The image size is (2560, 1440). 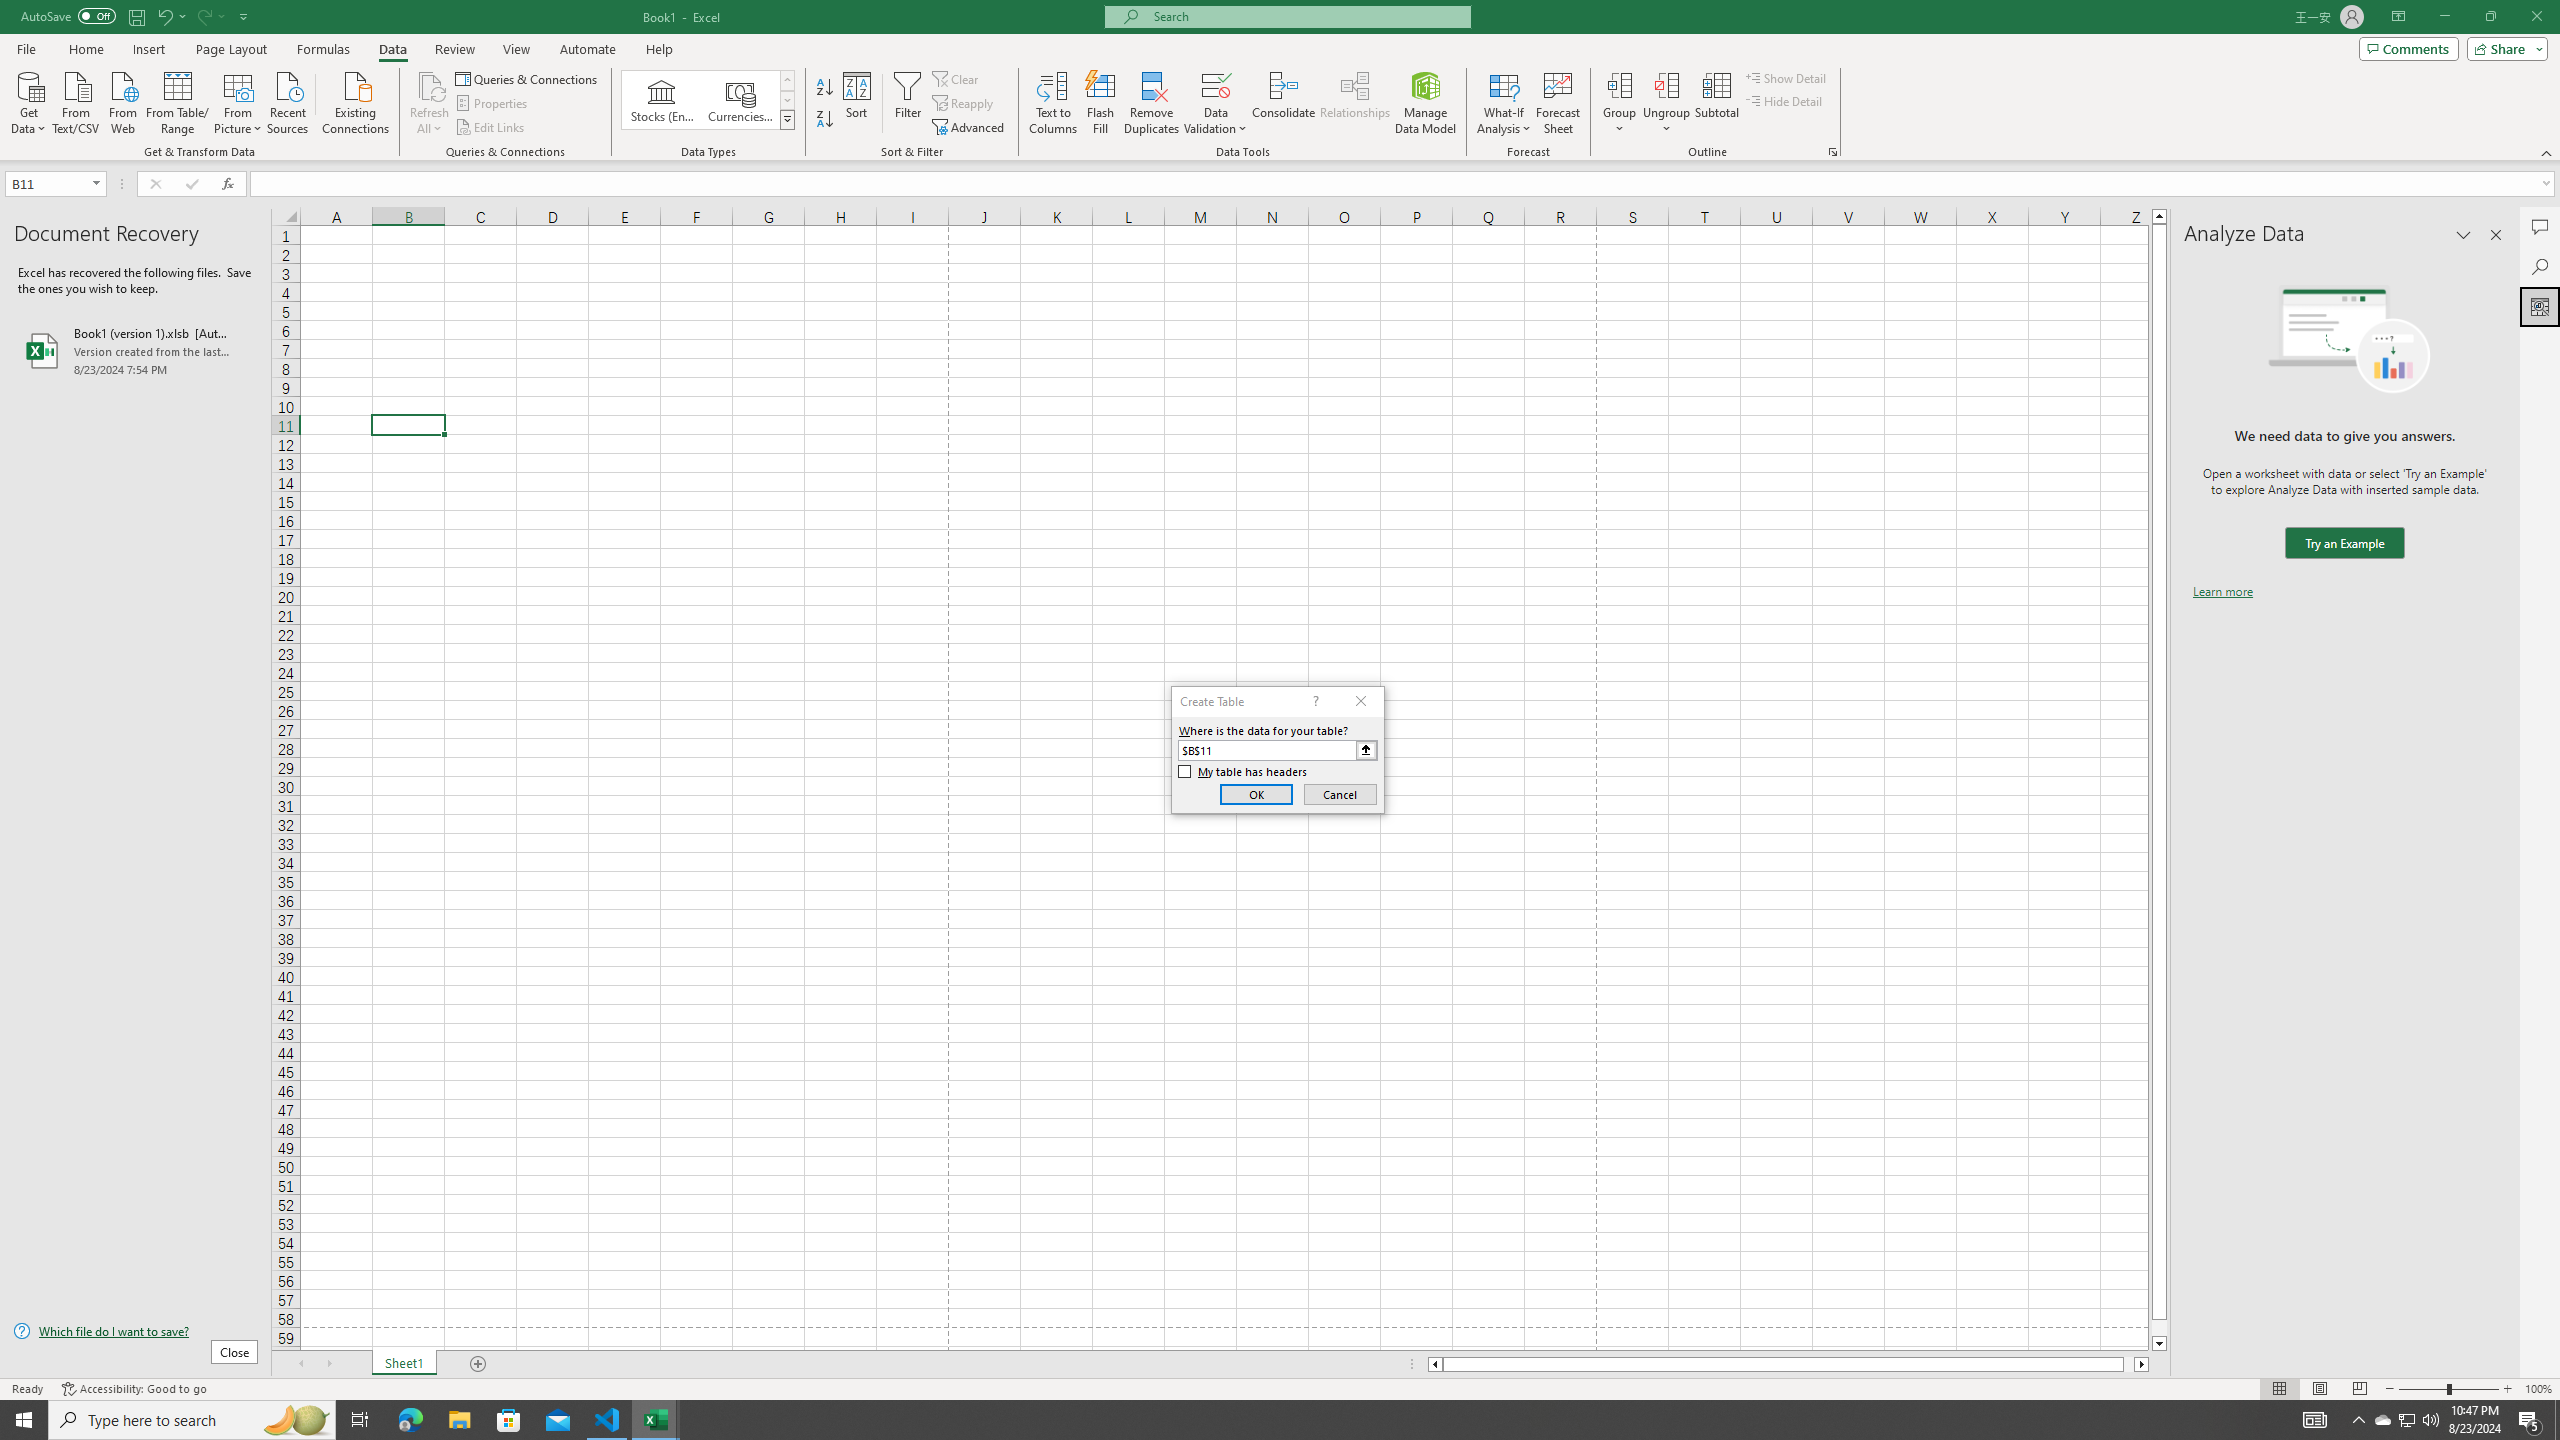 What do you see at coordinates (404, 1364) in the screenshot?
I see `Sheet1` at bounding box center [404, 1364].